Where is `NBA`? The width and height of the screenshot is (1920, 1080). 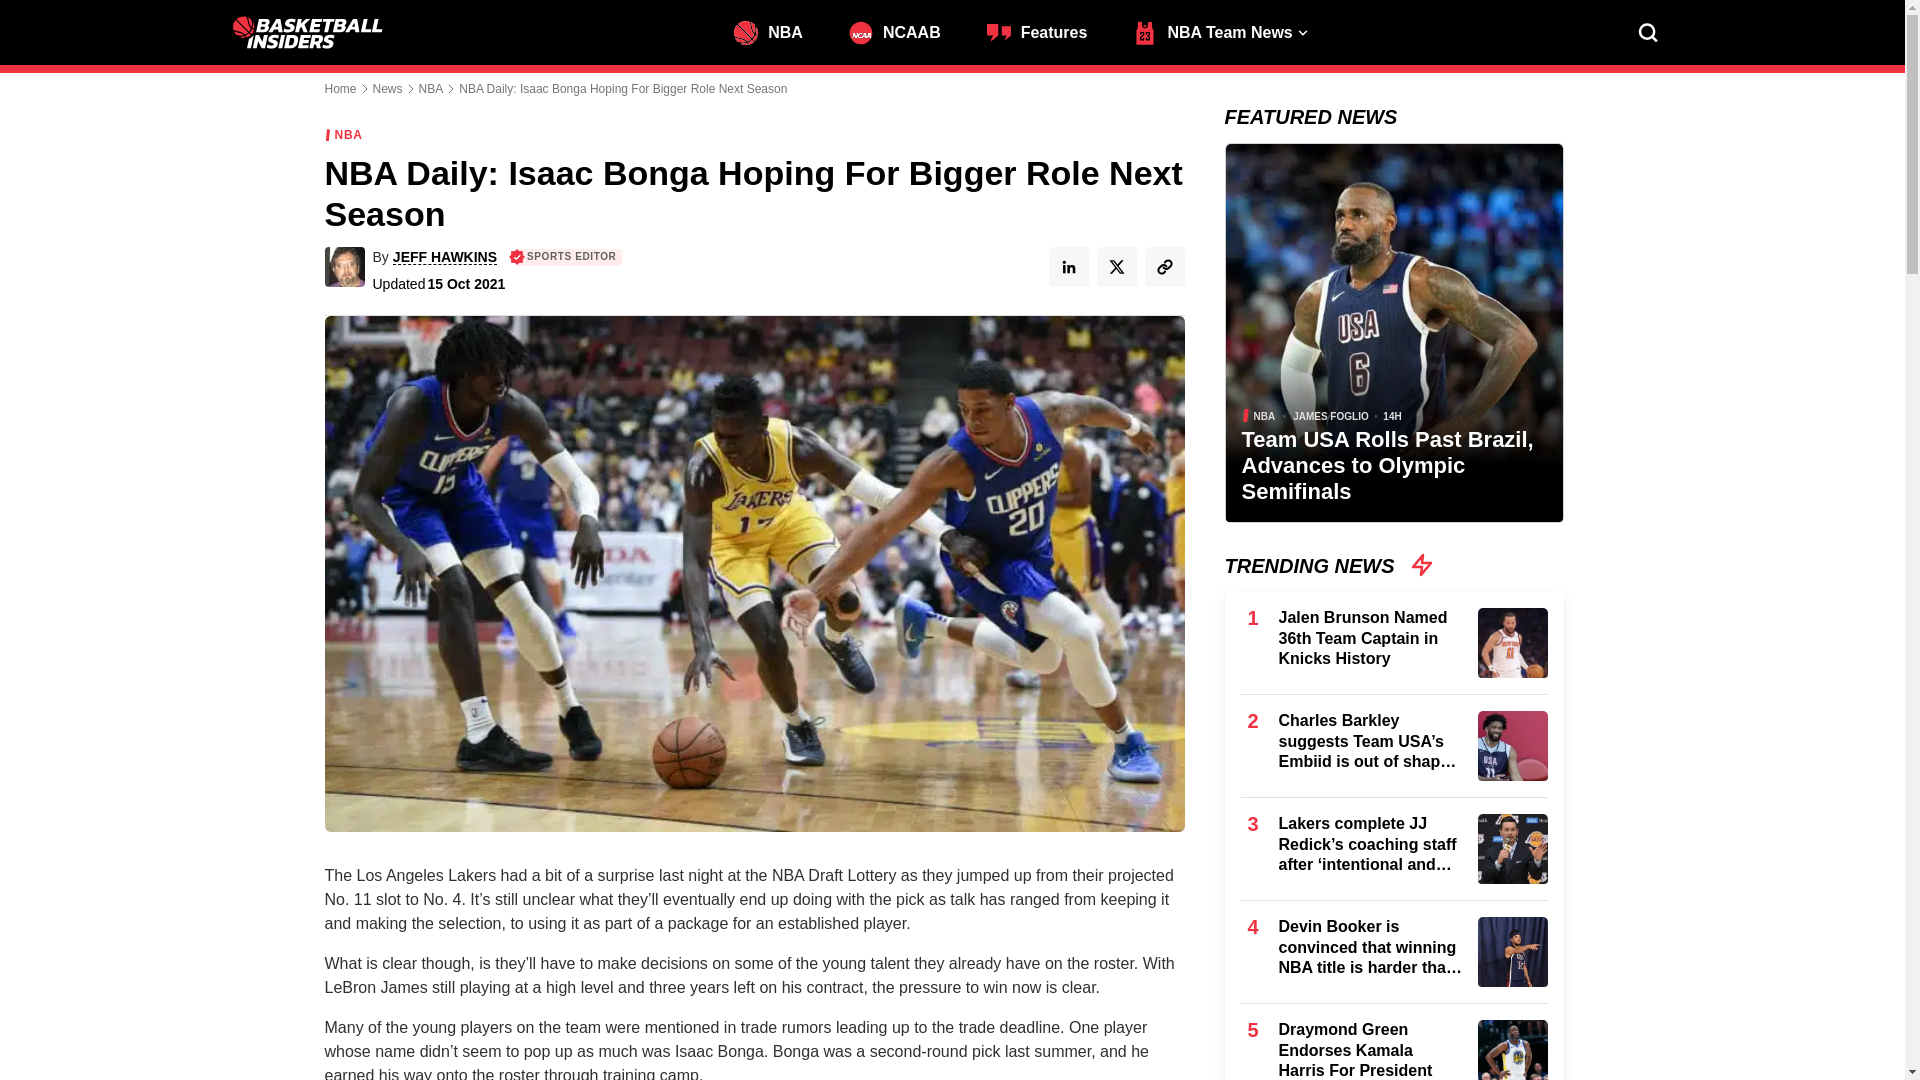
NBA is located at coordinates (778, 30).